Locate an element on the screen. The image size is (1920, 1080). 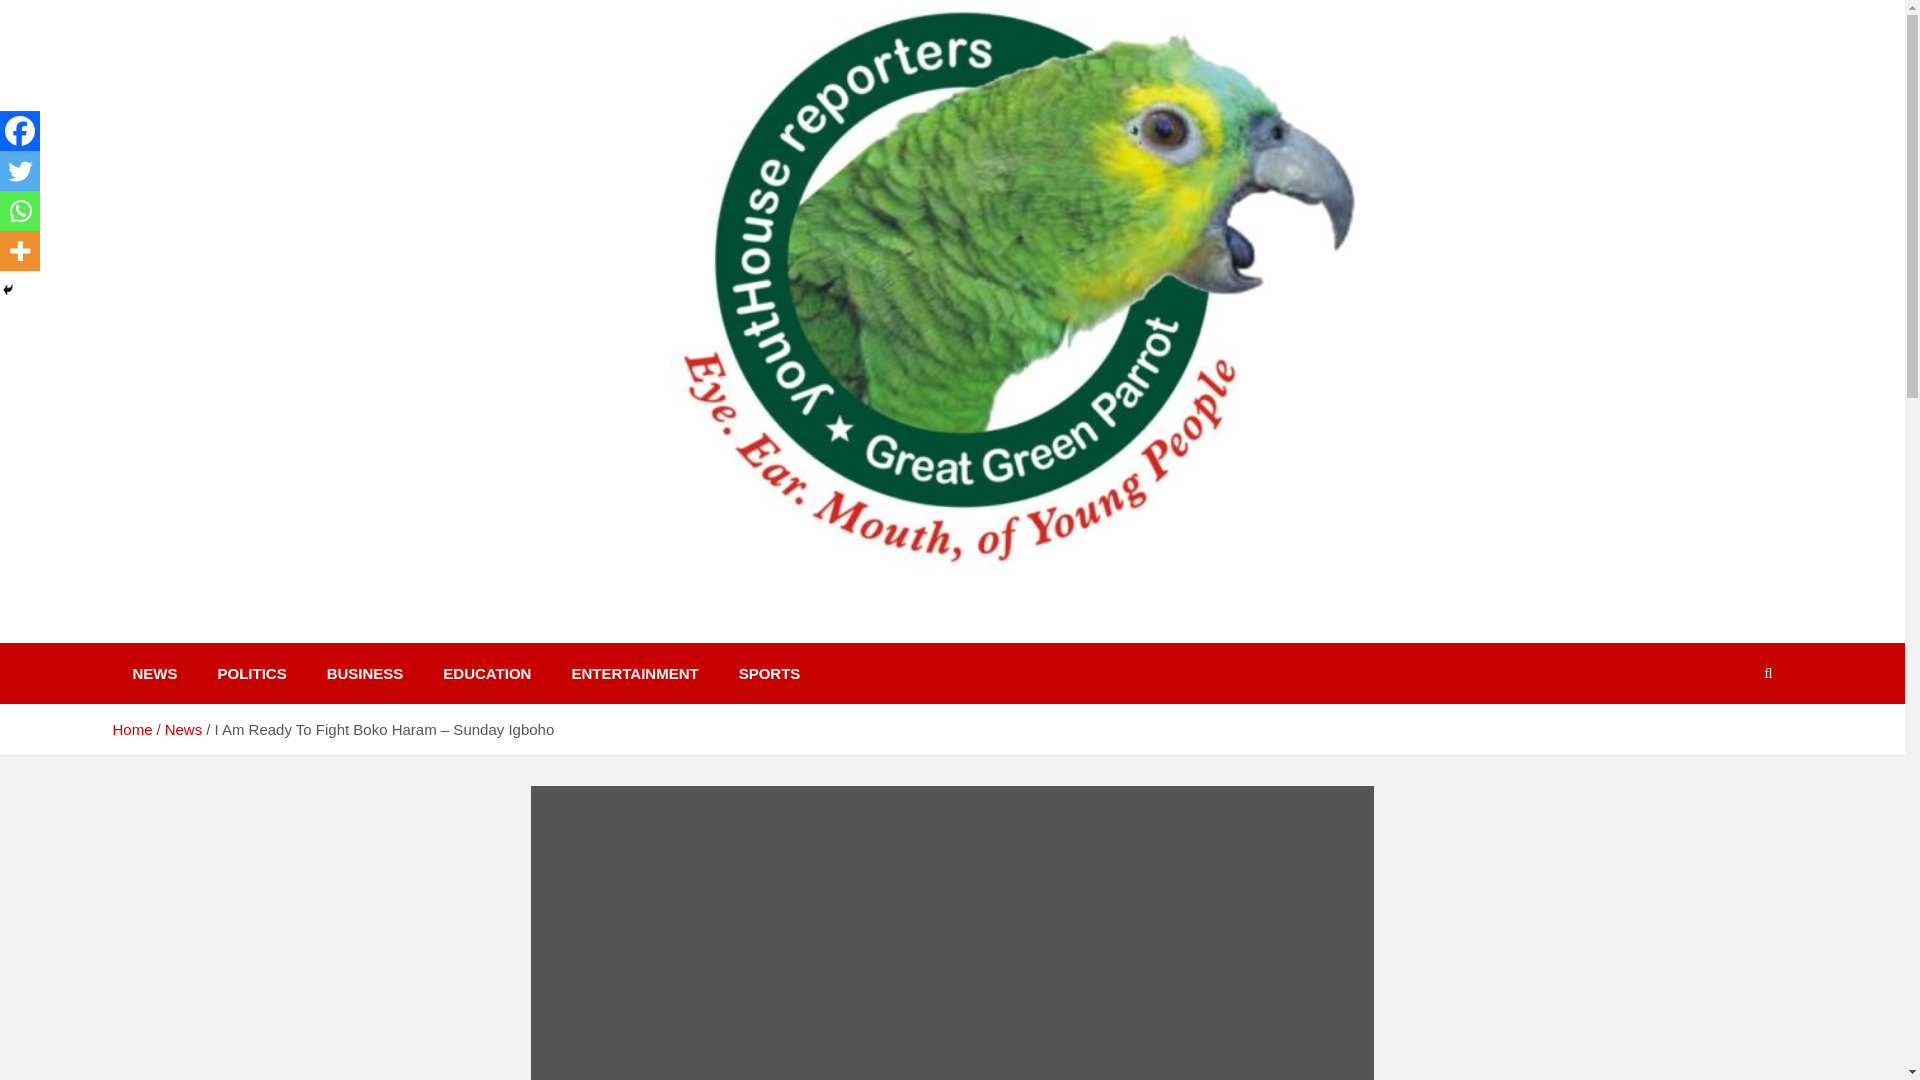
POLITICS is located at coordinates (252, 673).